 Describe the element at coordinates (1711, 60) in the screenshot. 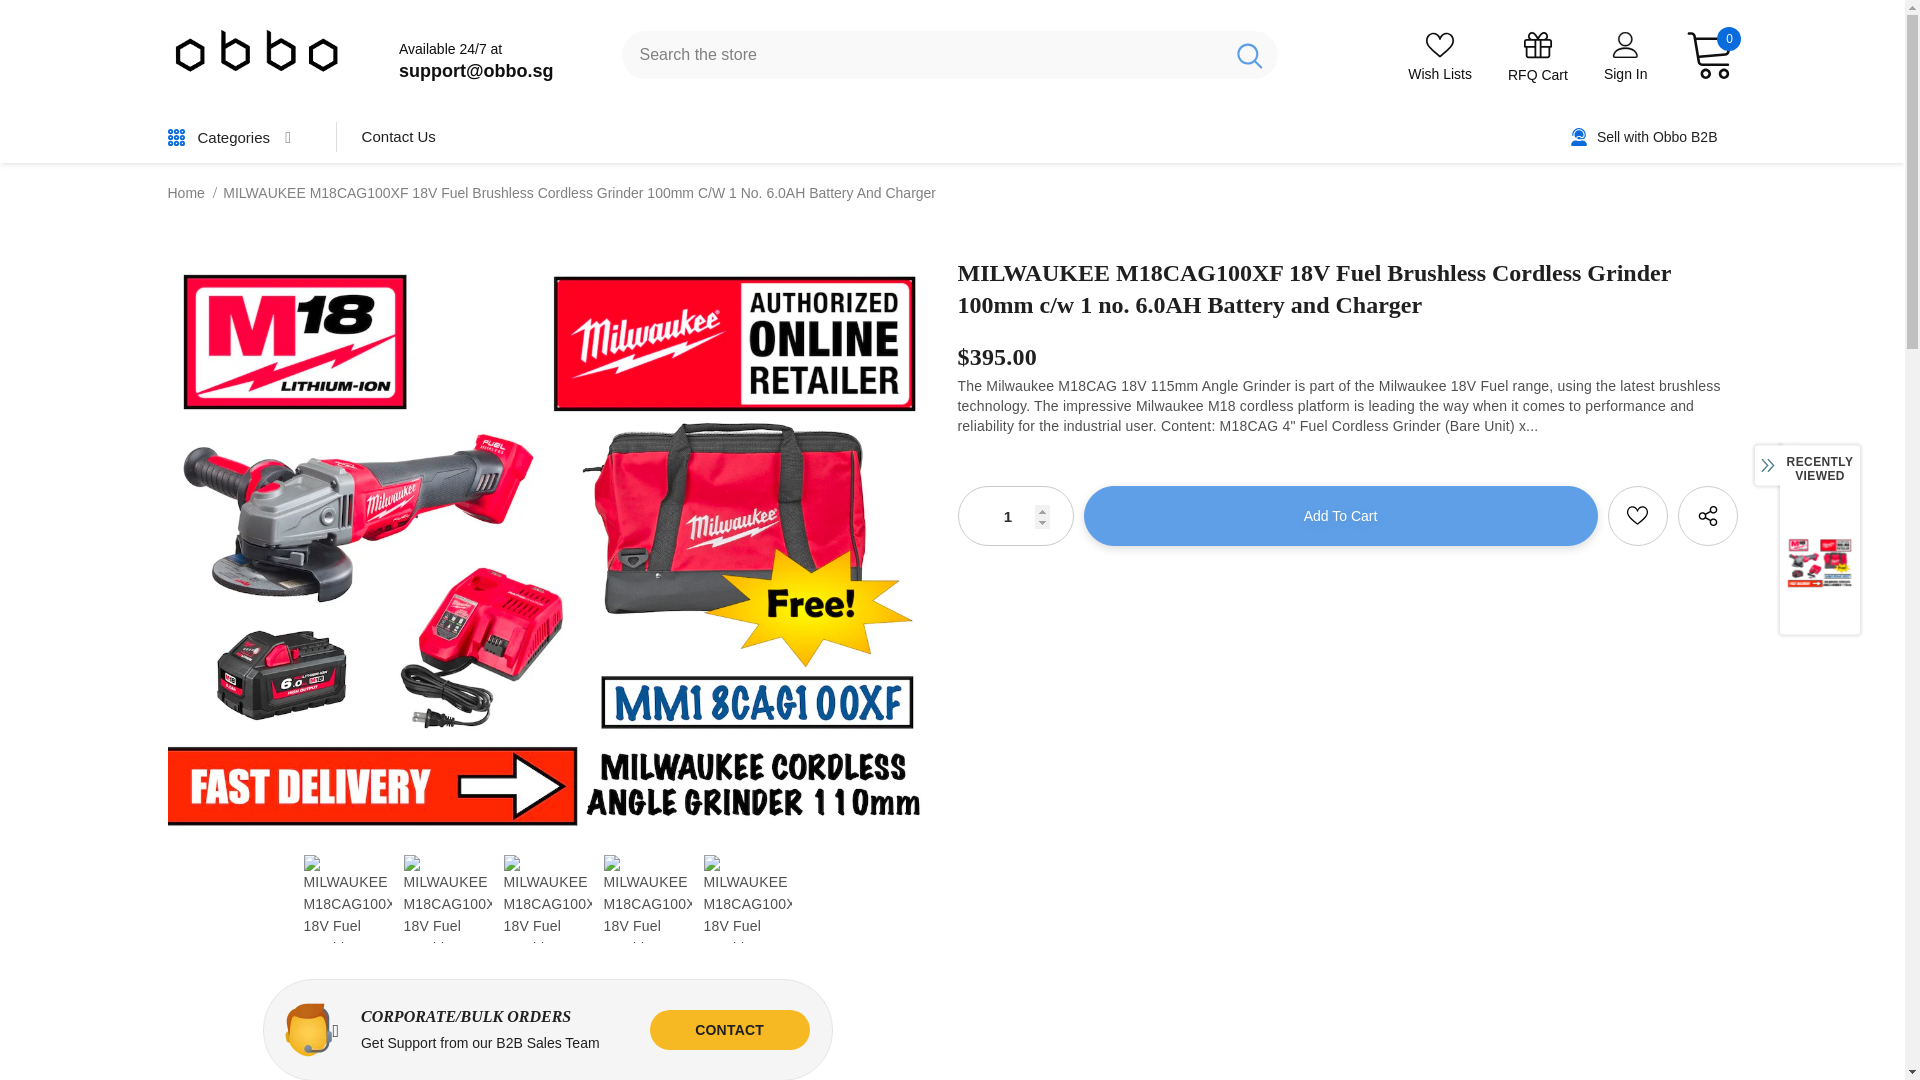

I see `Cart` at that location.